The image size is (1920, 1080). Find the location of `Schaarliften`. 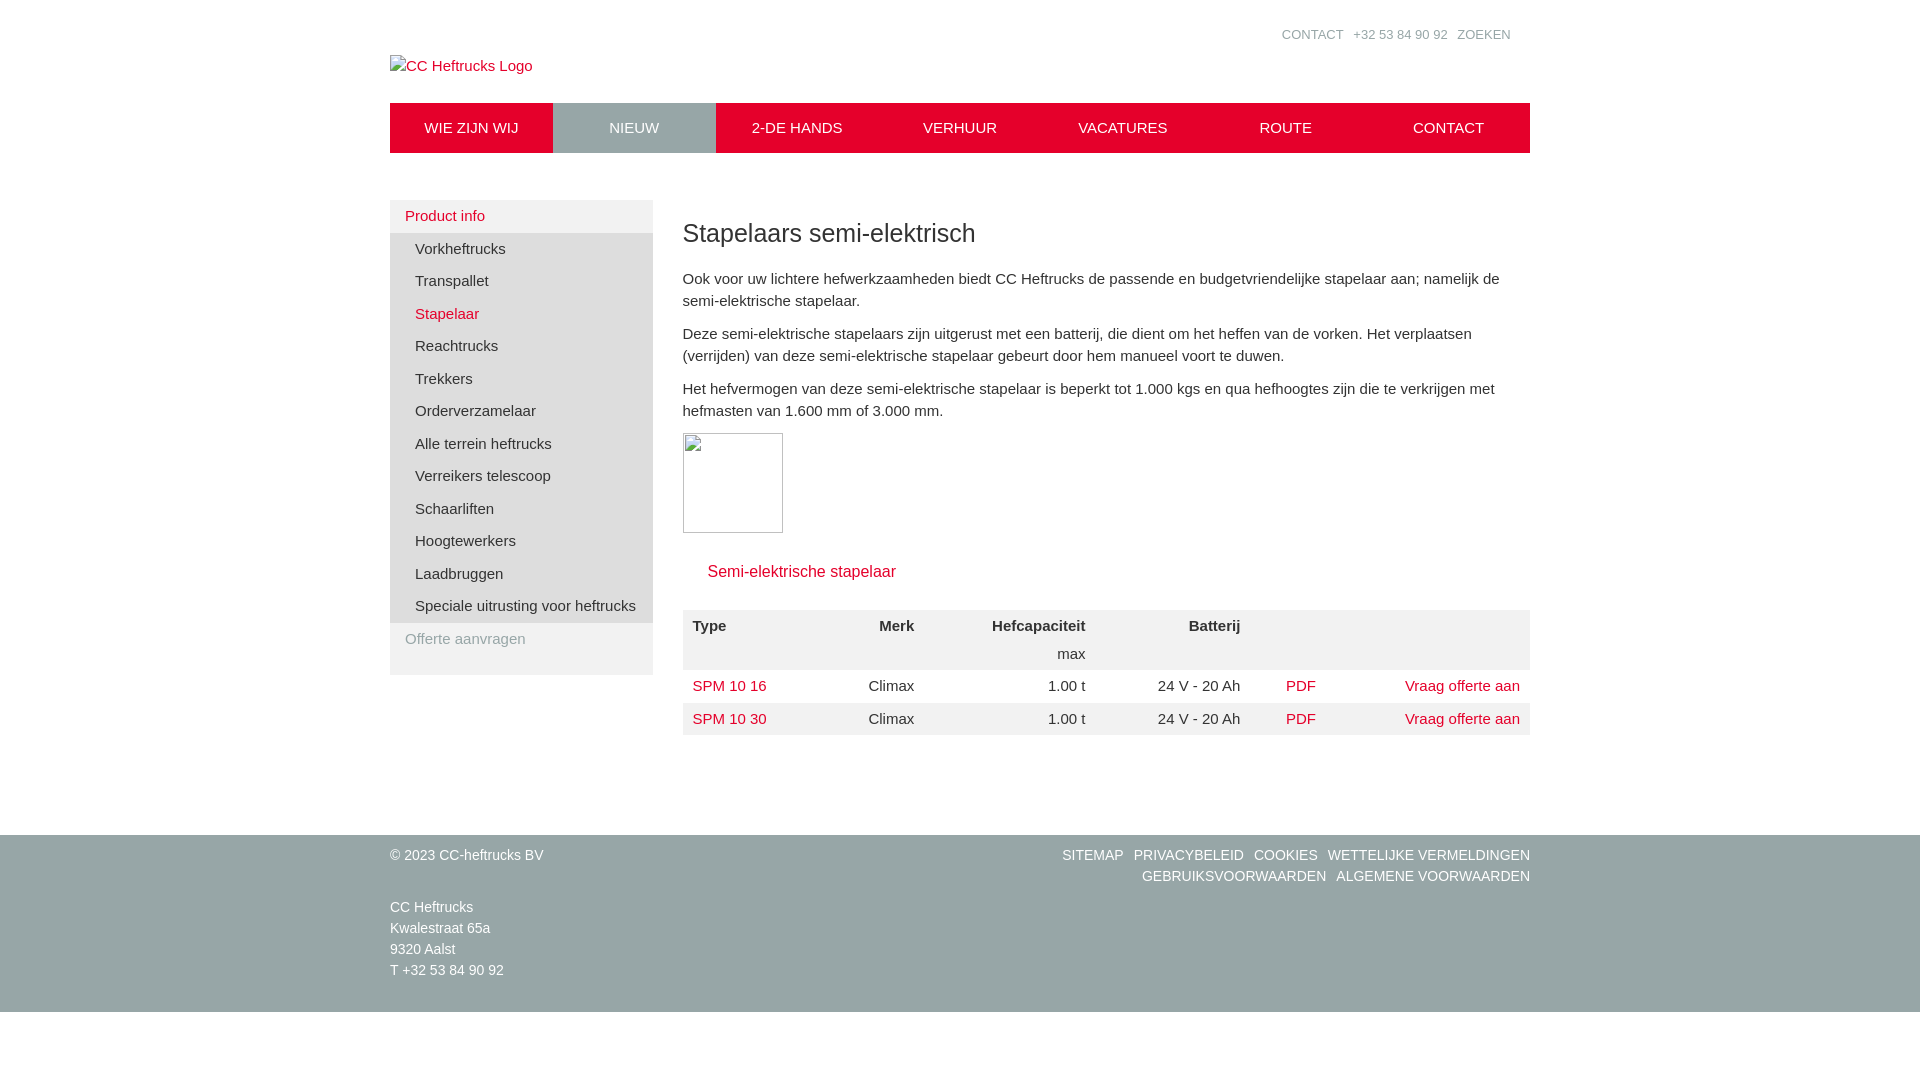

Schaarliften is located at coordinates (526, 508).